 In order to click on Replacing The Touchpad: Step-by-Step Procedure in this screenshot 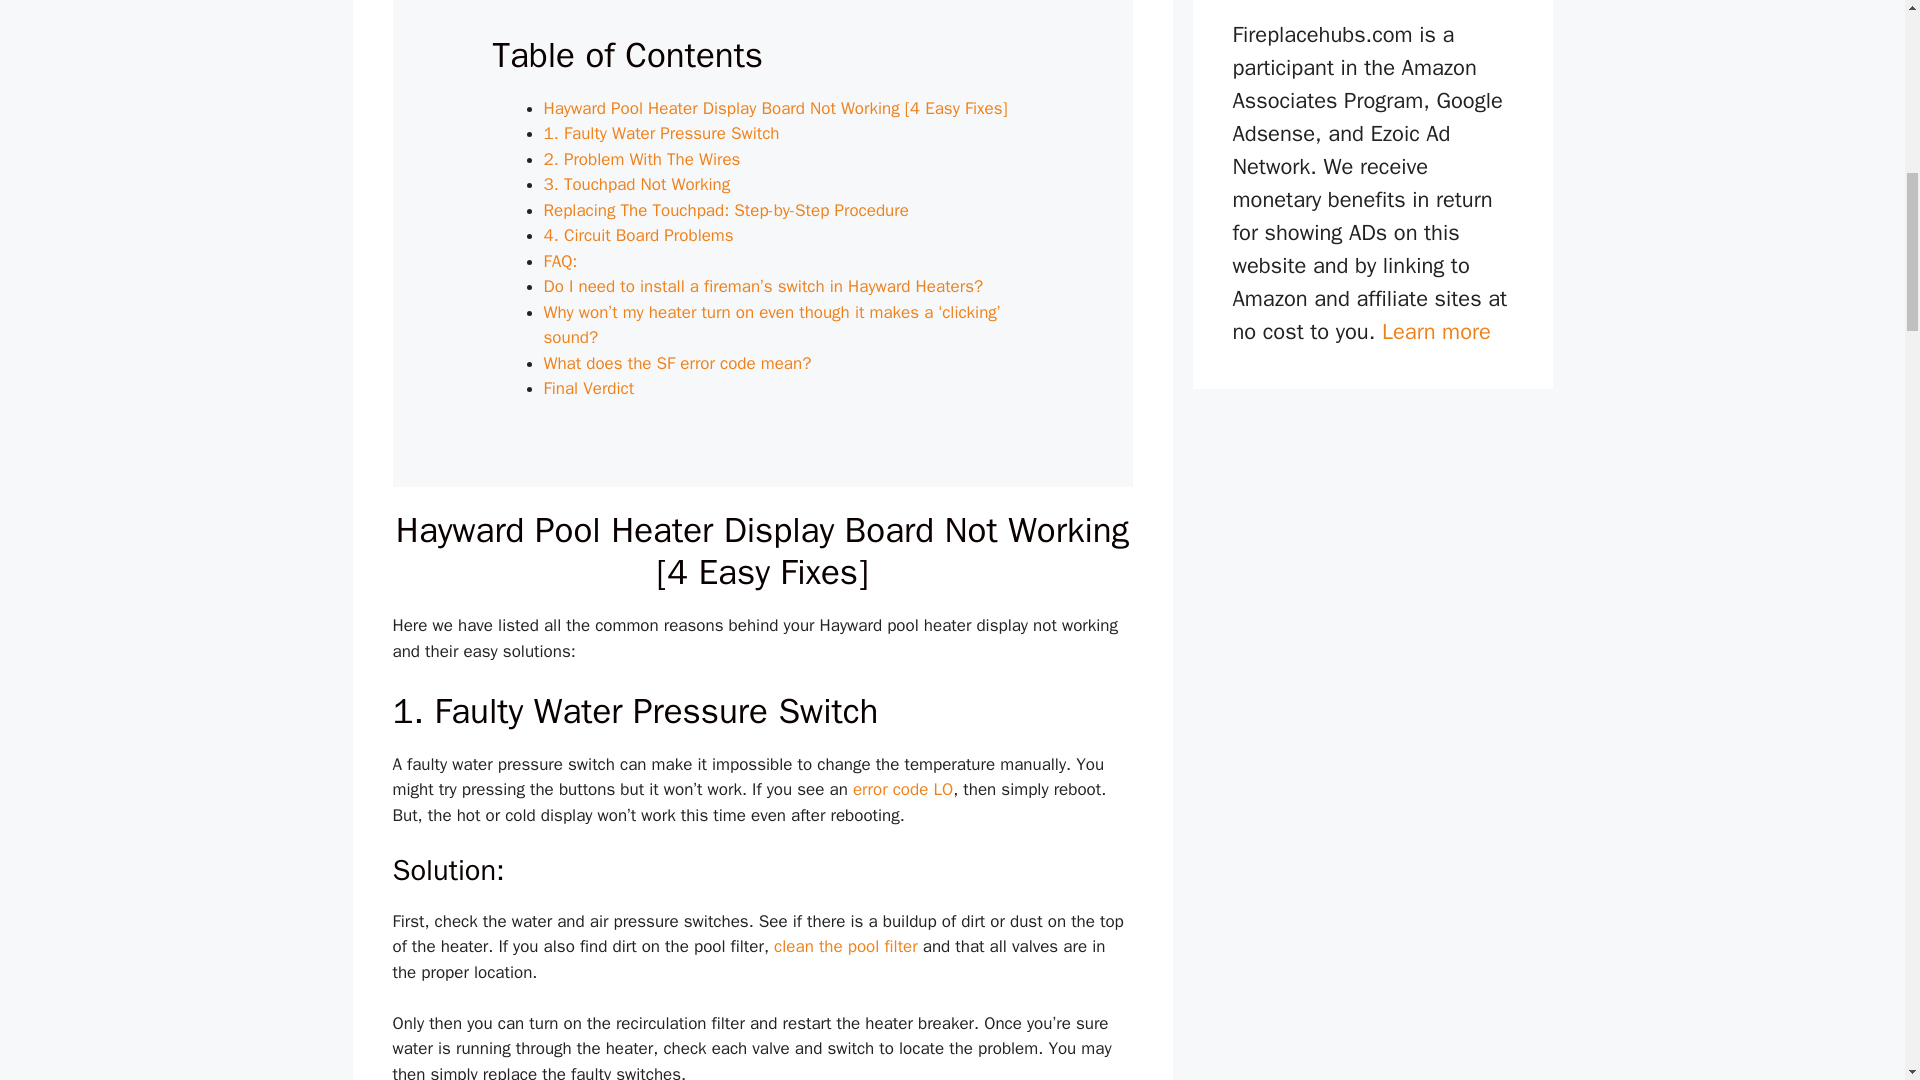, I will do `click(726, 210)`.